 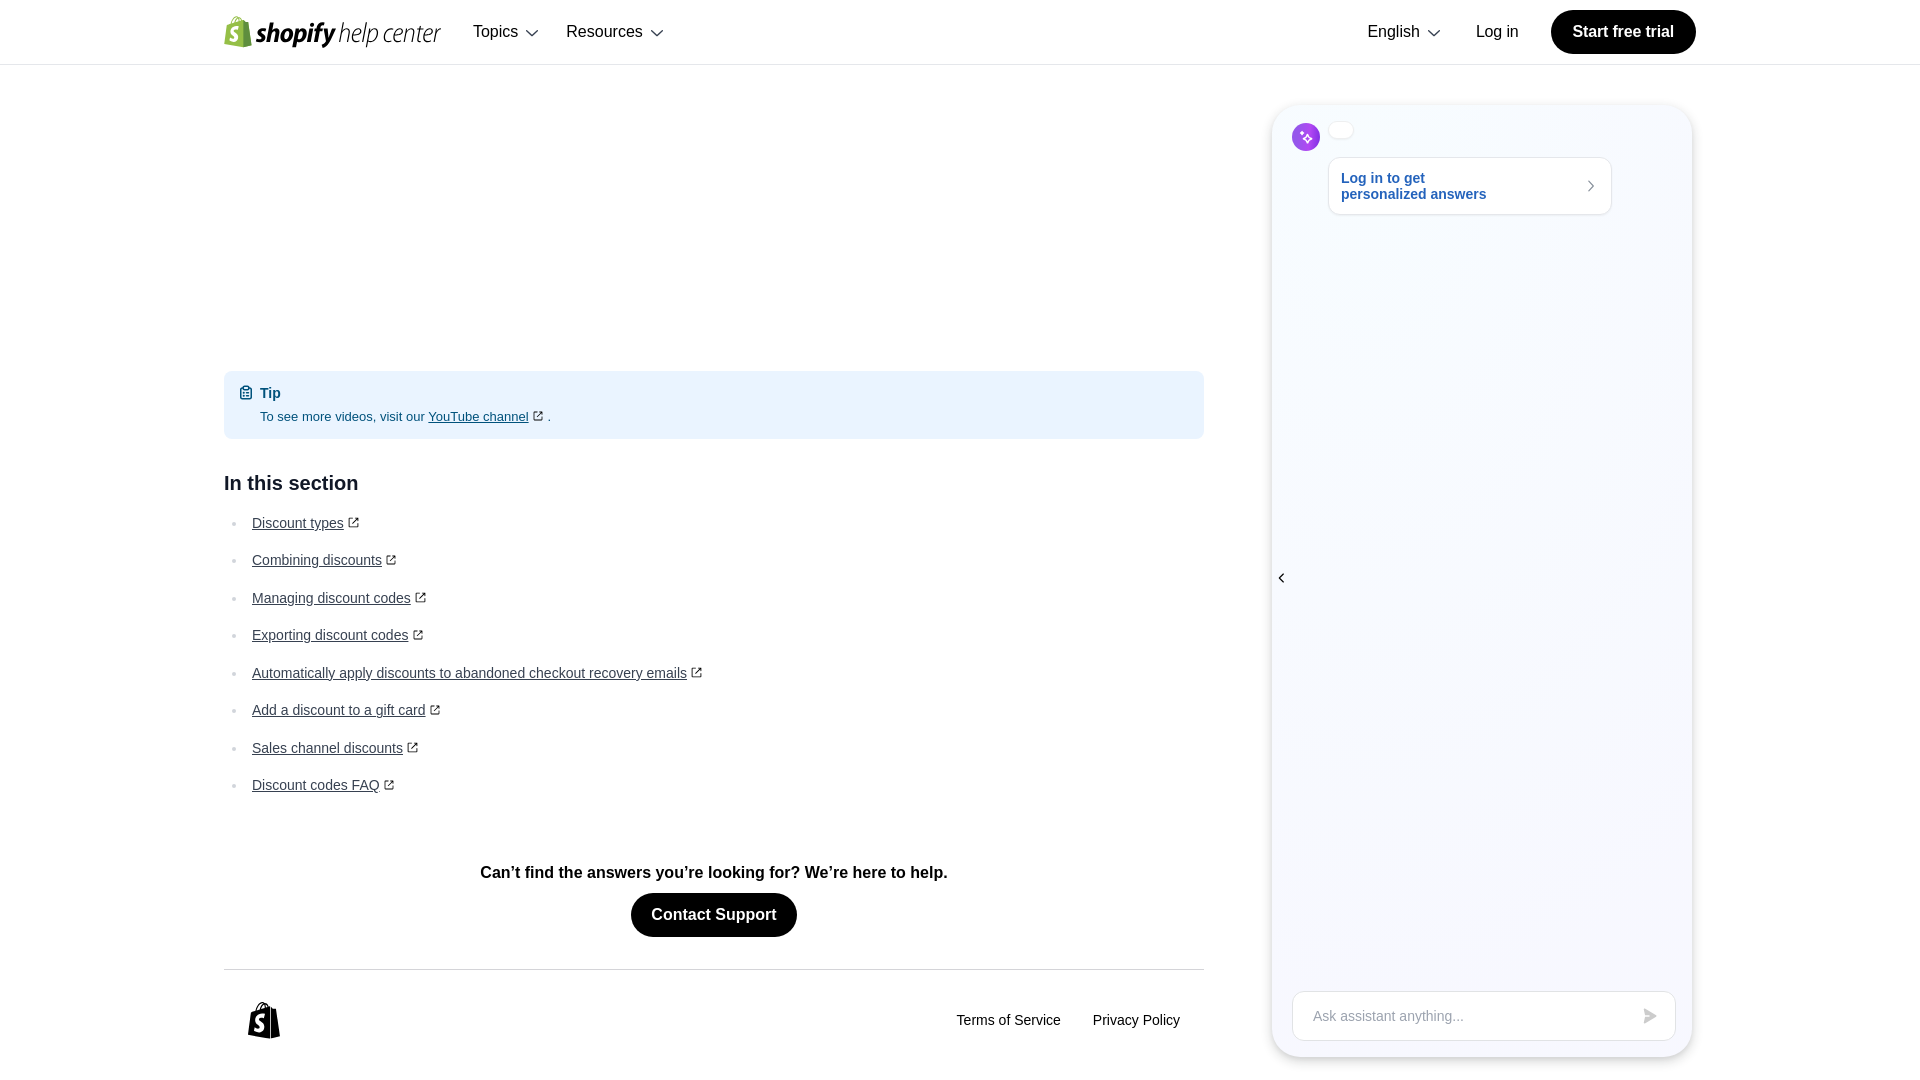 I want to click on Managing discount codes, so click(x=340, y=597).